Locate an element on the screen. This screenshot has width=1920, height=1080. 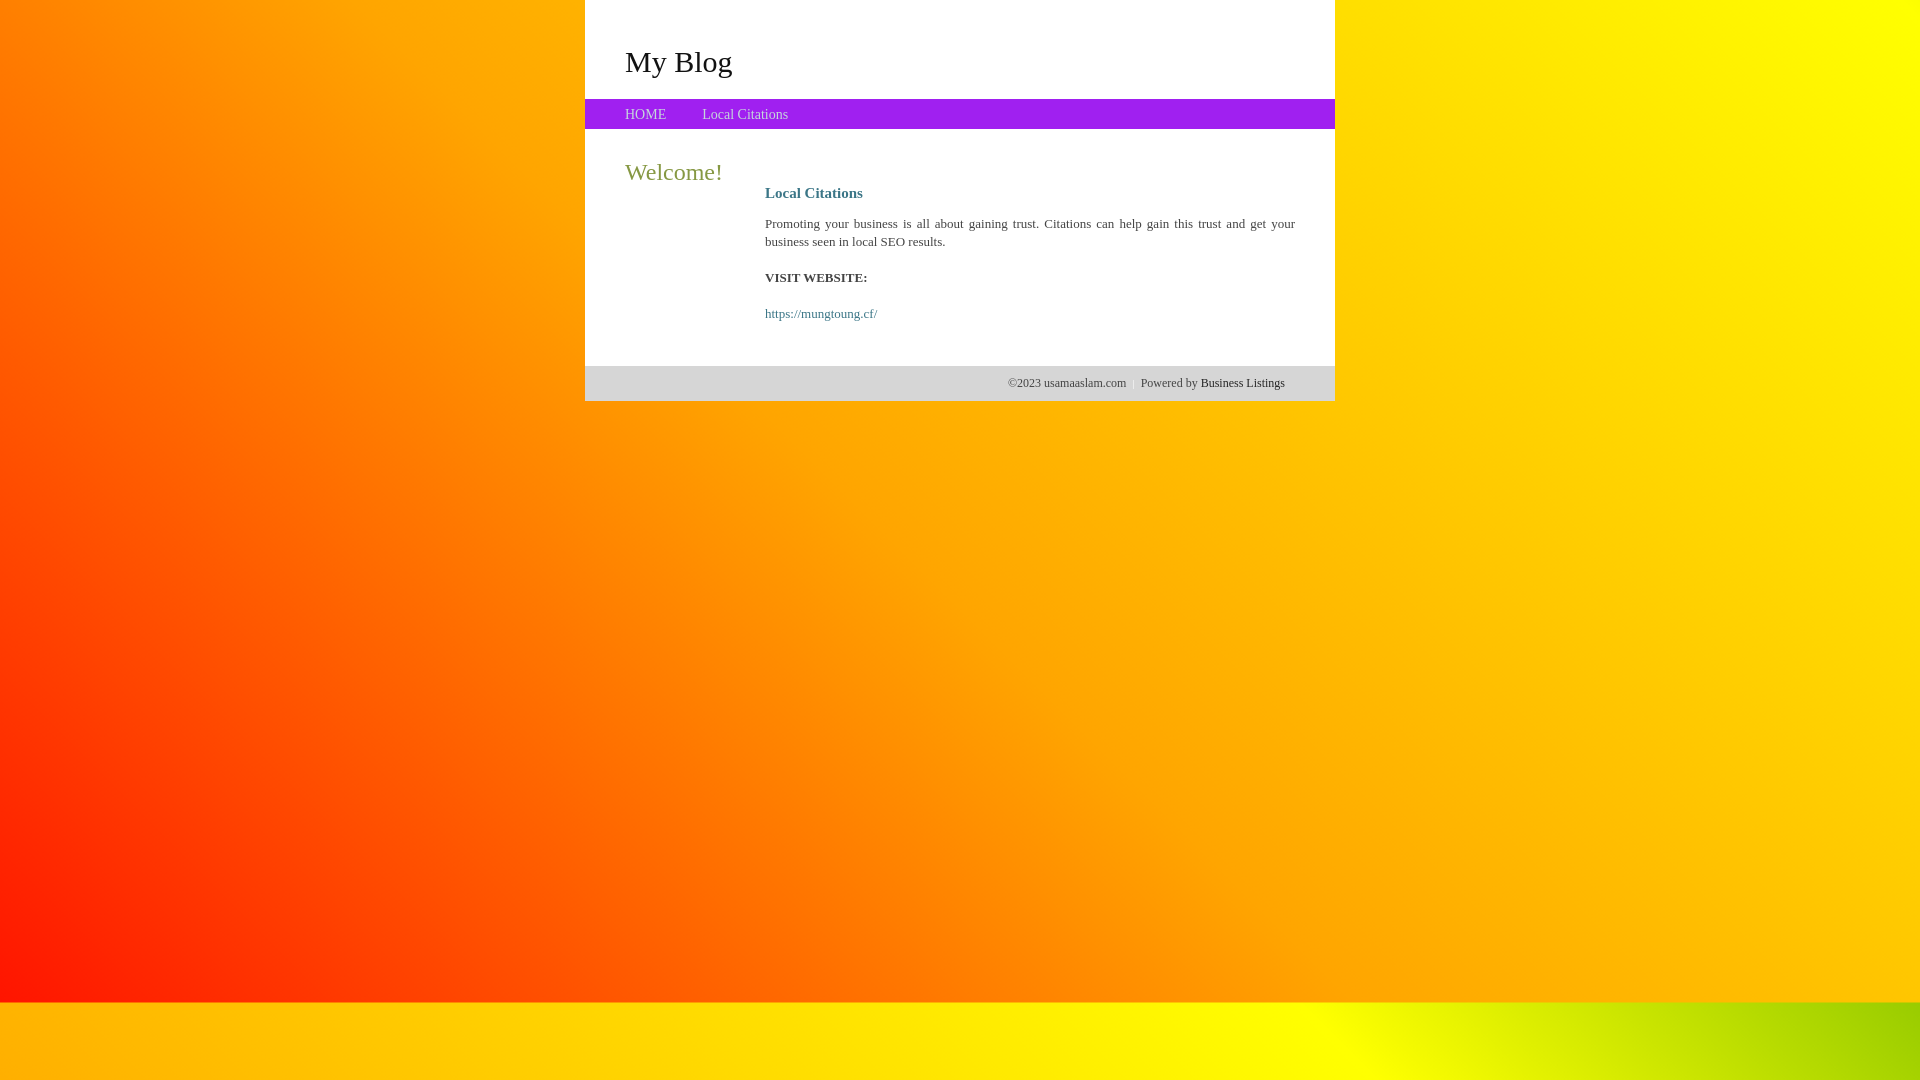
HOME is located at coordinates (646, 114).